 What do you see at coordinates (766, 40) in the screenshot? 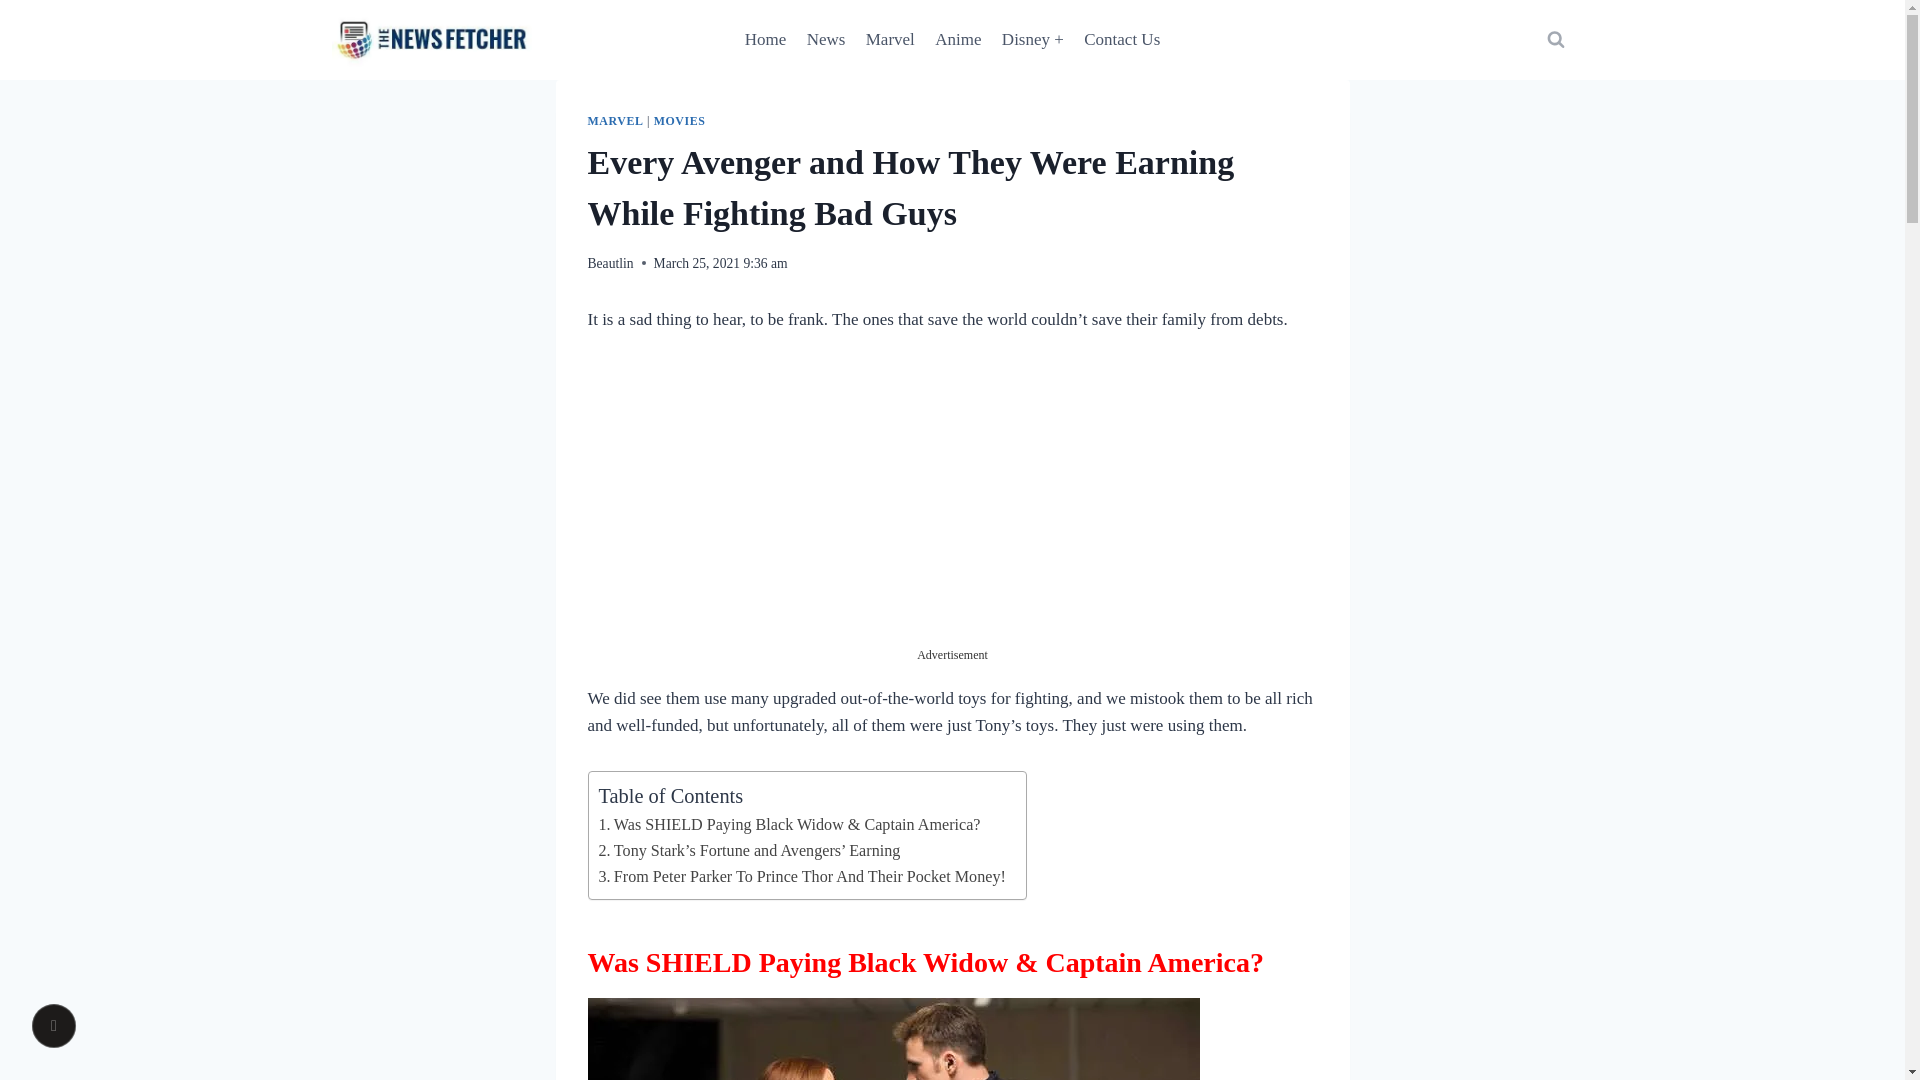
I see `Home` at bounding box center [766, 40].